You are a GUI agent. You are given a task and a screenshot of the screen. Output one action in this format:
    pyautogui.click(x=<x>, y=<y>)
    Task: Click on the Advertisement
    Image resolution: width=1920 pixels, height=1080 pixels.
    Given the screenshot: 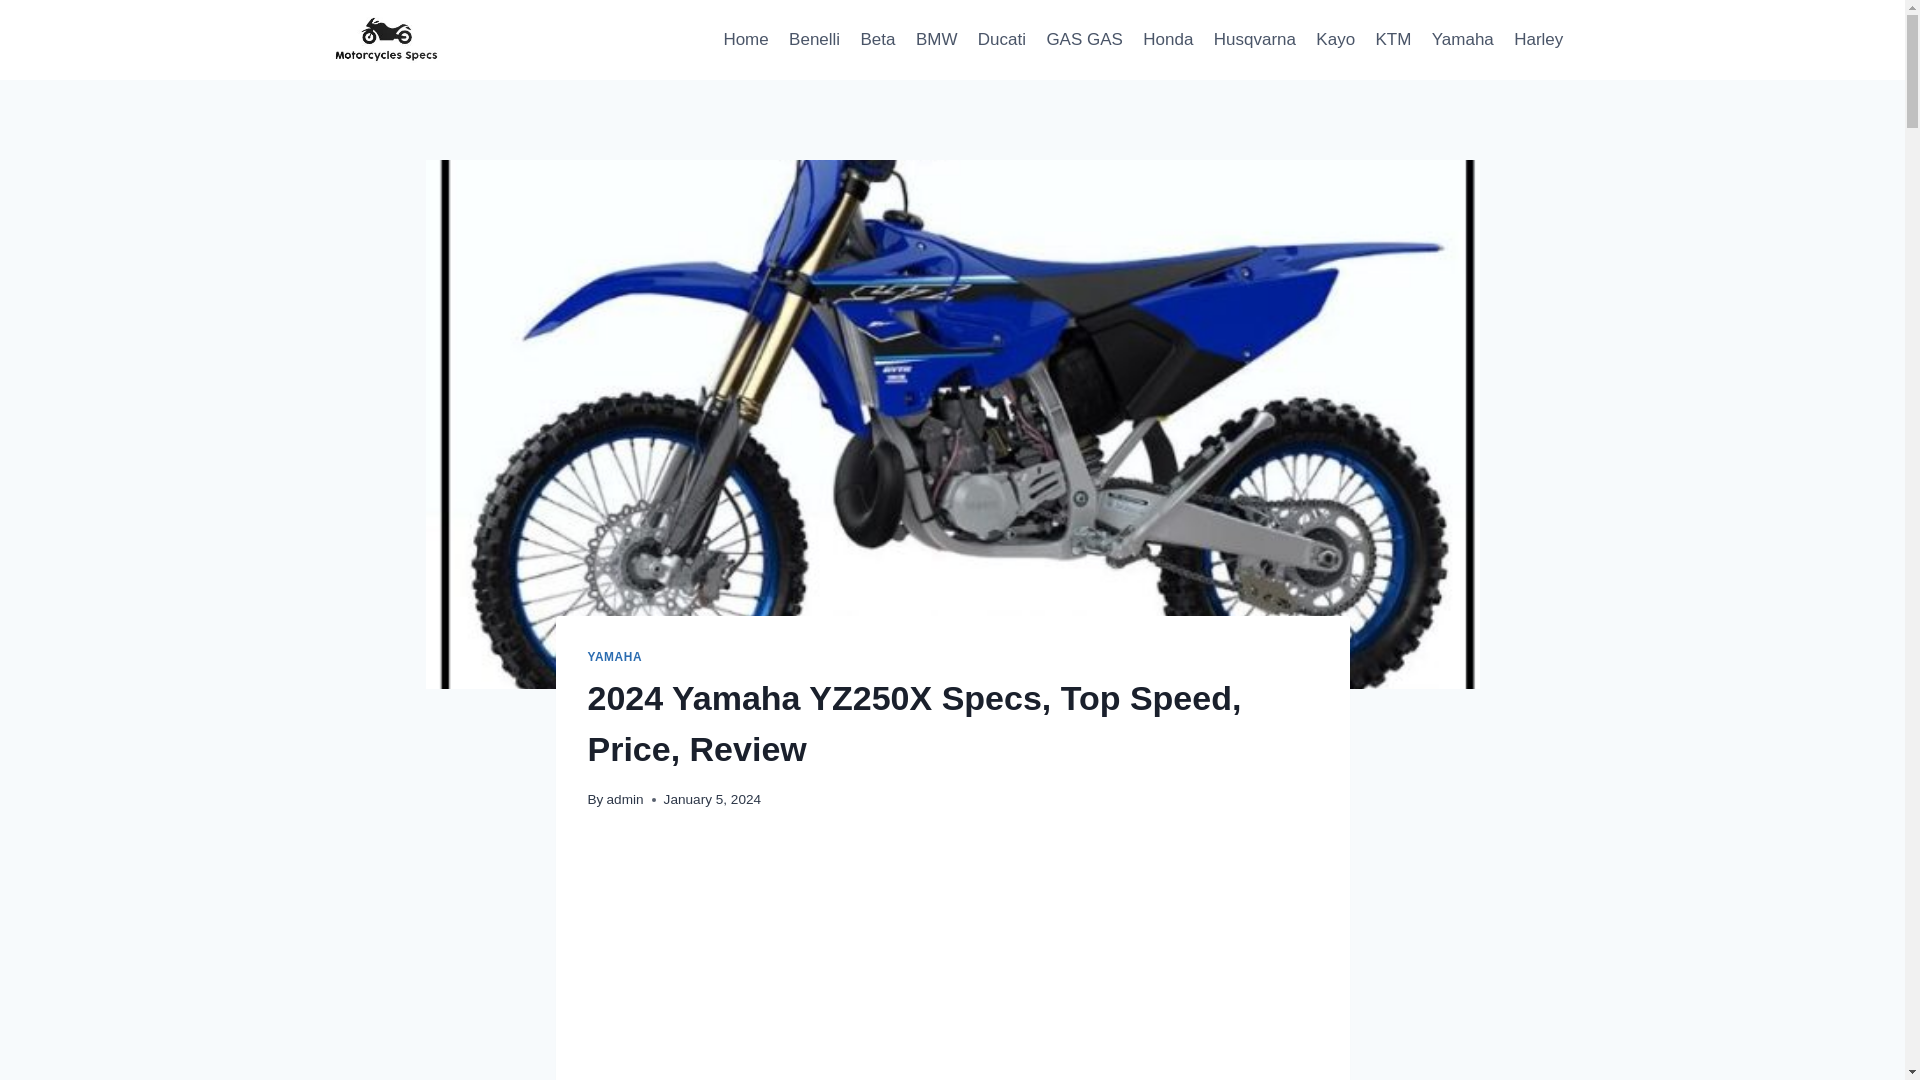 What is the action you would take?
    pyautogui.click(x=952, y=962)
    